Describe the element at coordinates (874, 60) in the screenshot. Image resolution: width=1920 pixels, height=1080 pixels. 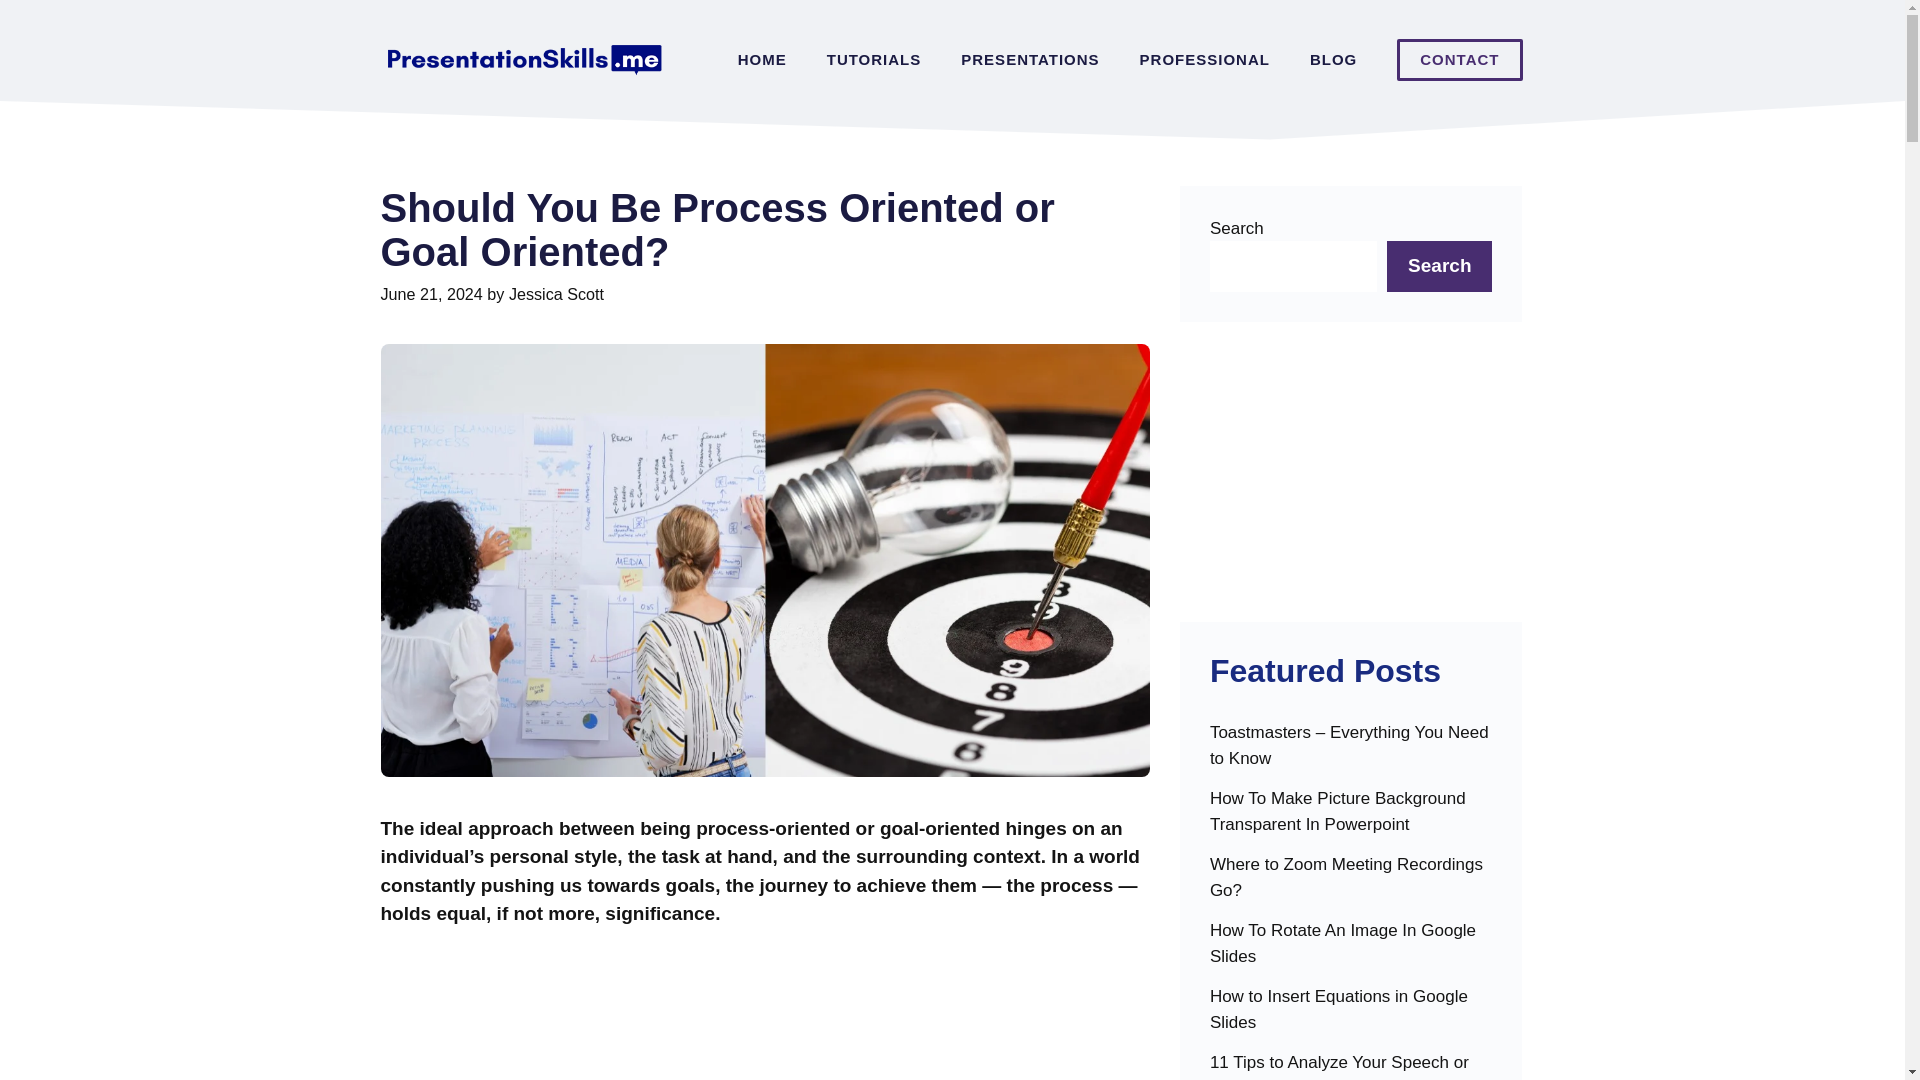
I see `TUTORIALS` at that location.